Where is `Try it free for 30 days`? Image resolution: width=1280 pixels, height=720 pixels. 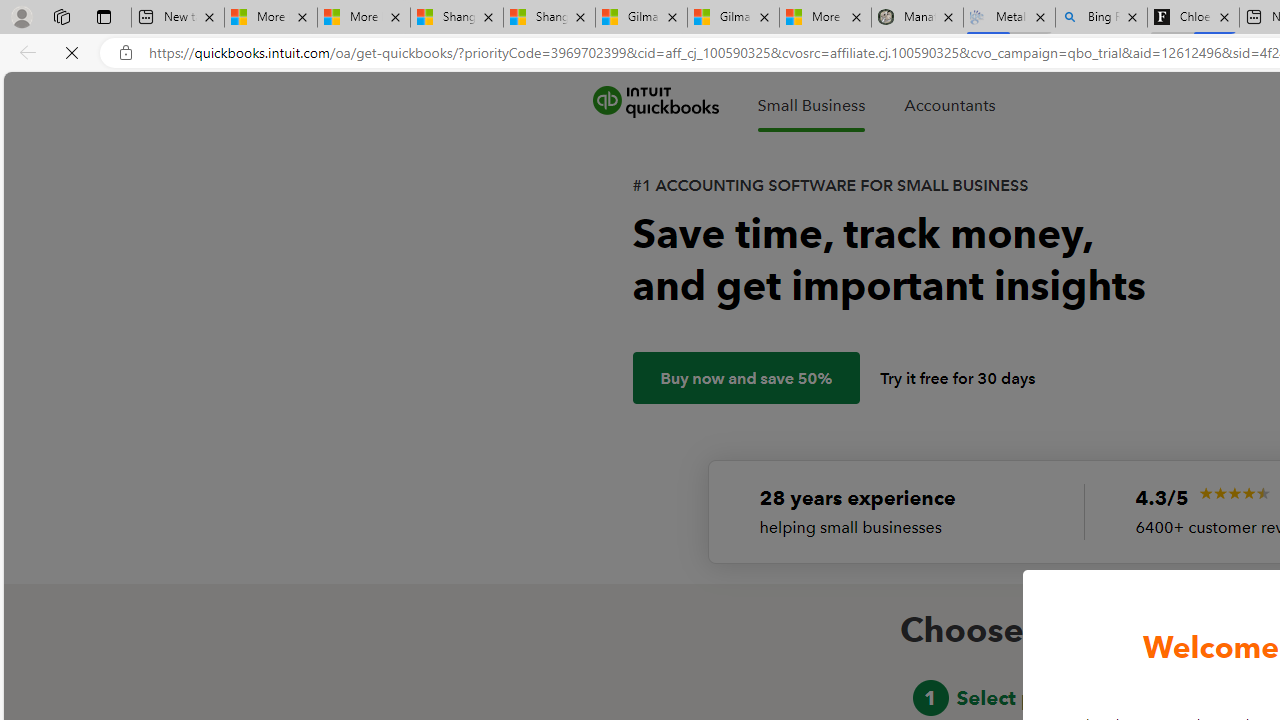
Try it free for 30 days is located at coordinates (958, 378).